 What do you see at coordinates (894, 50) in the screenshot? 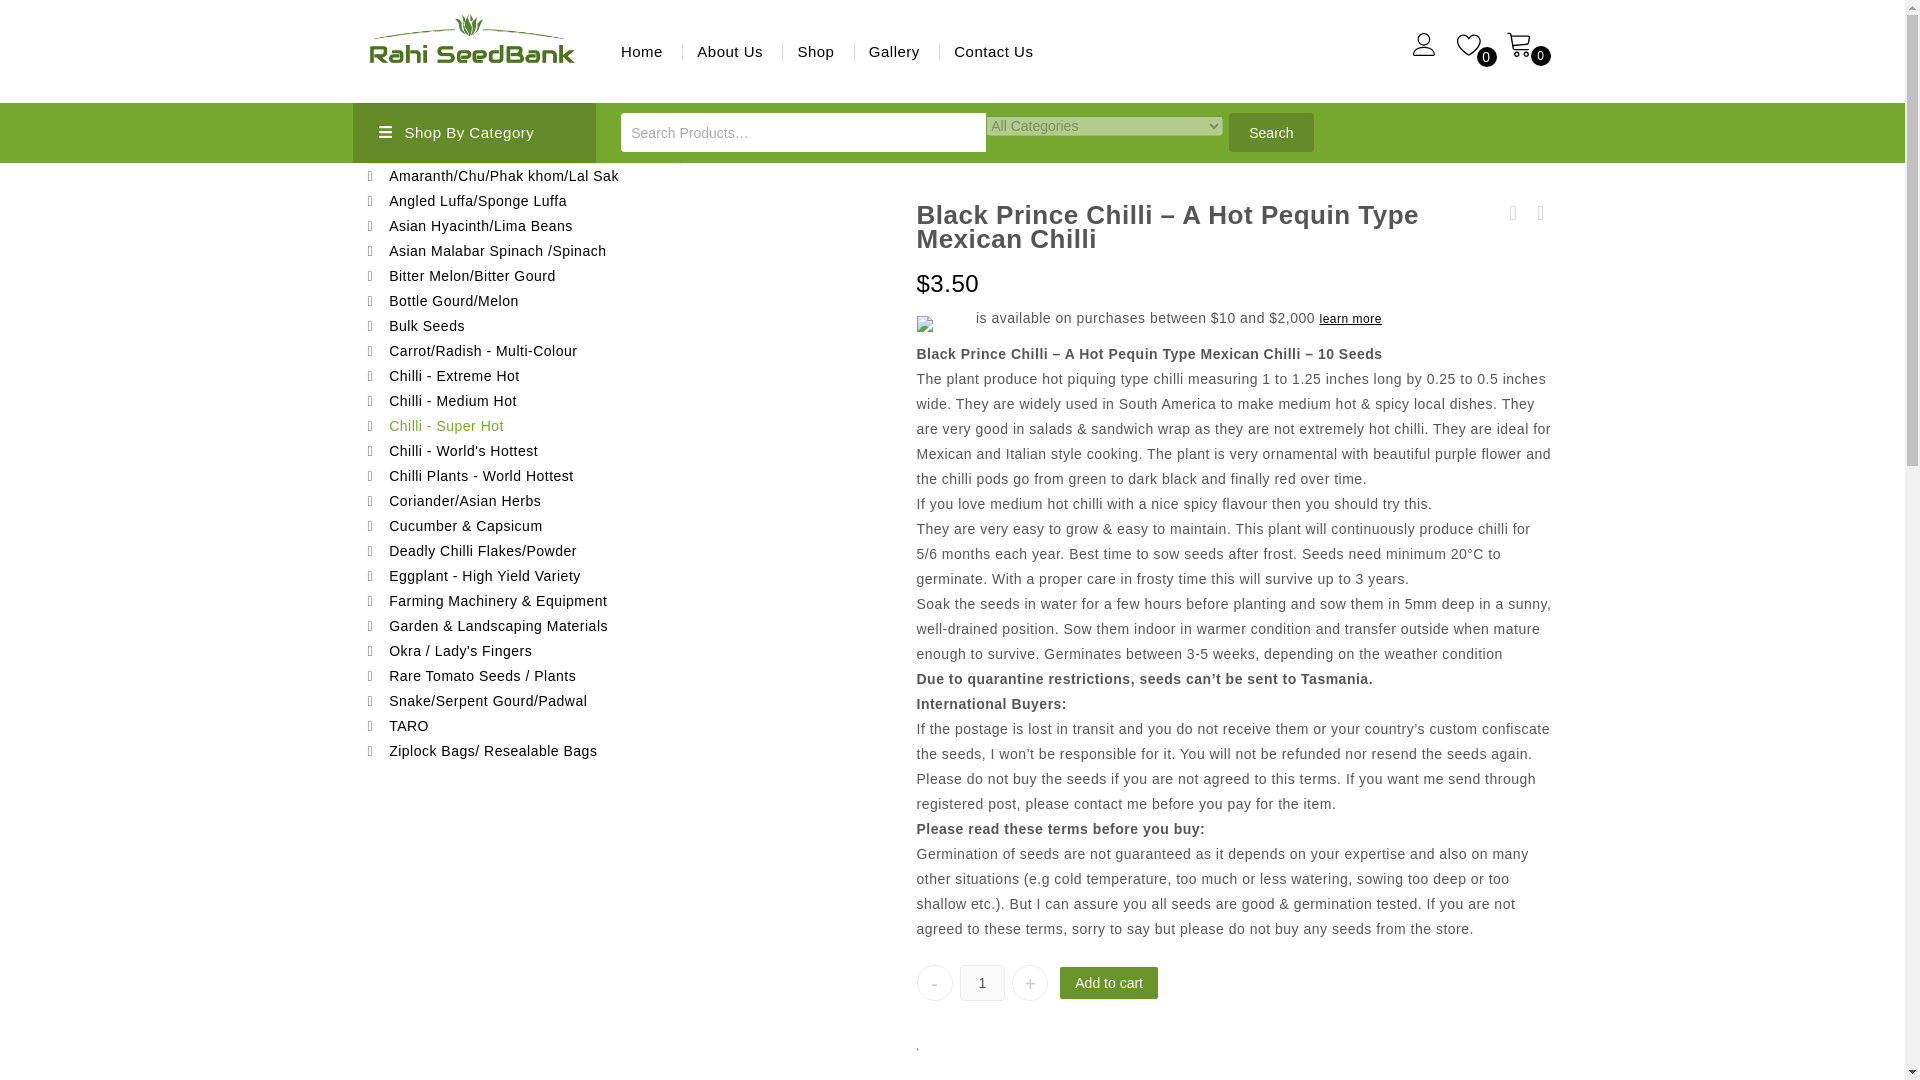
I see `Gallery` at bounding box center [894, 50].